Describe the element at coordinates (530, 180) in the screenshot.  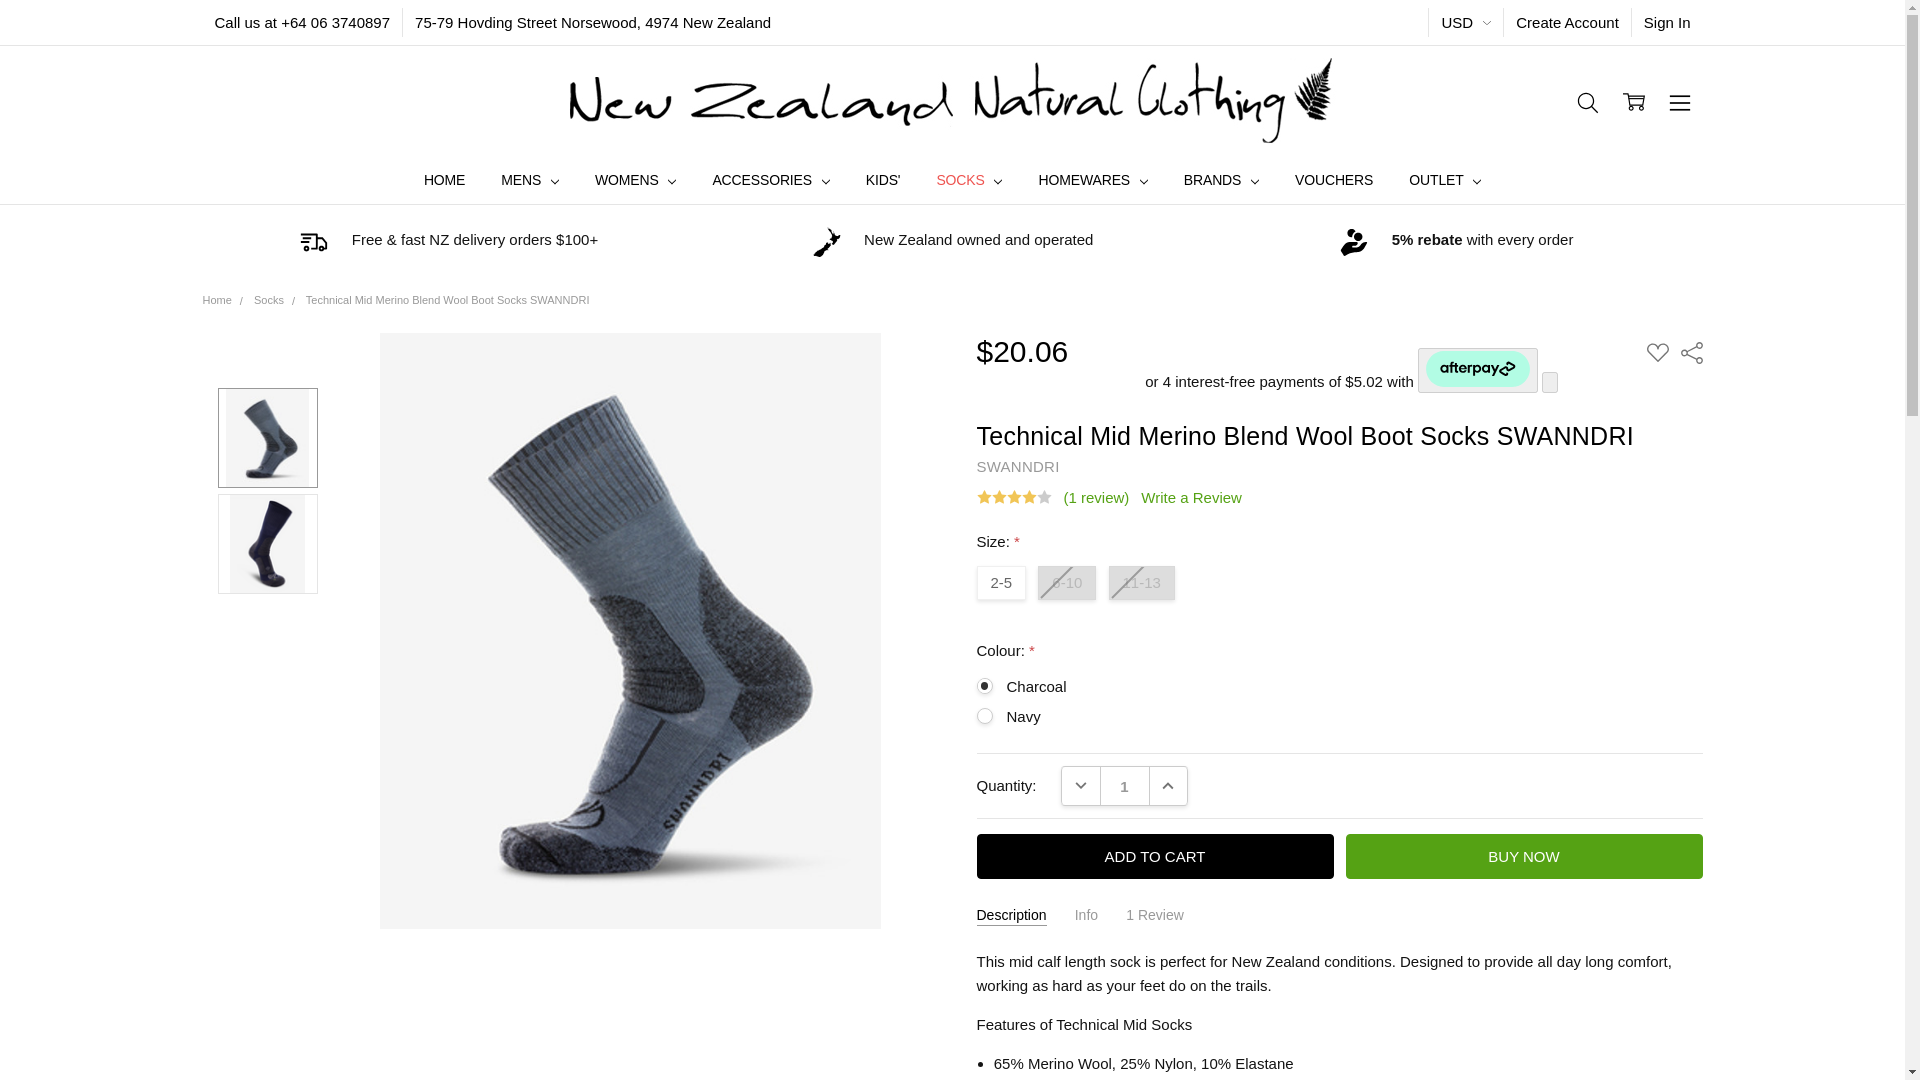
I see `MENS` at that location.